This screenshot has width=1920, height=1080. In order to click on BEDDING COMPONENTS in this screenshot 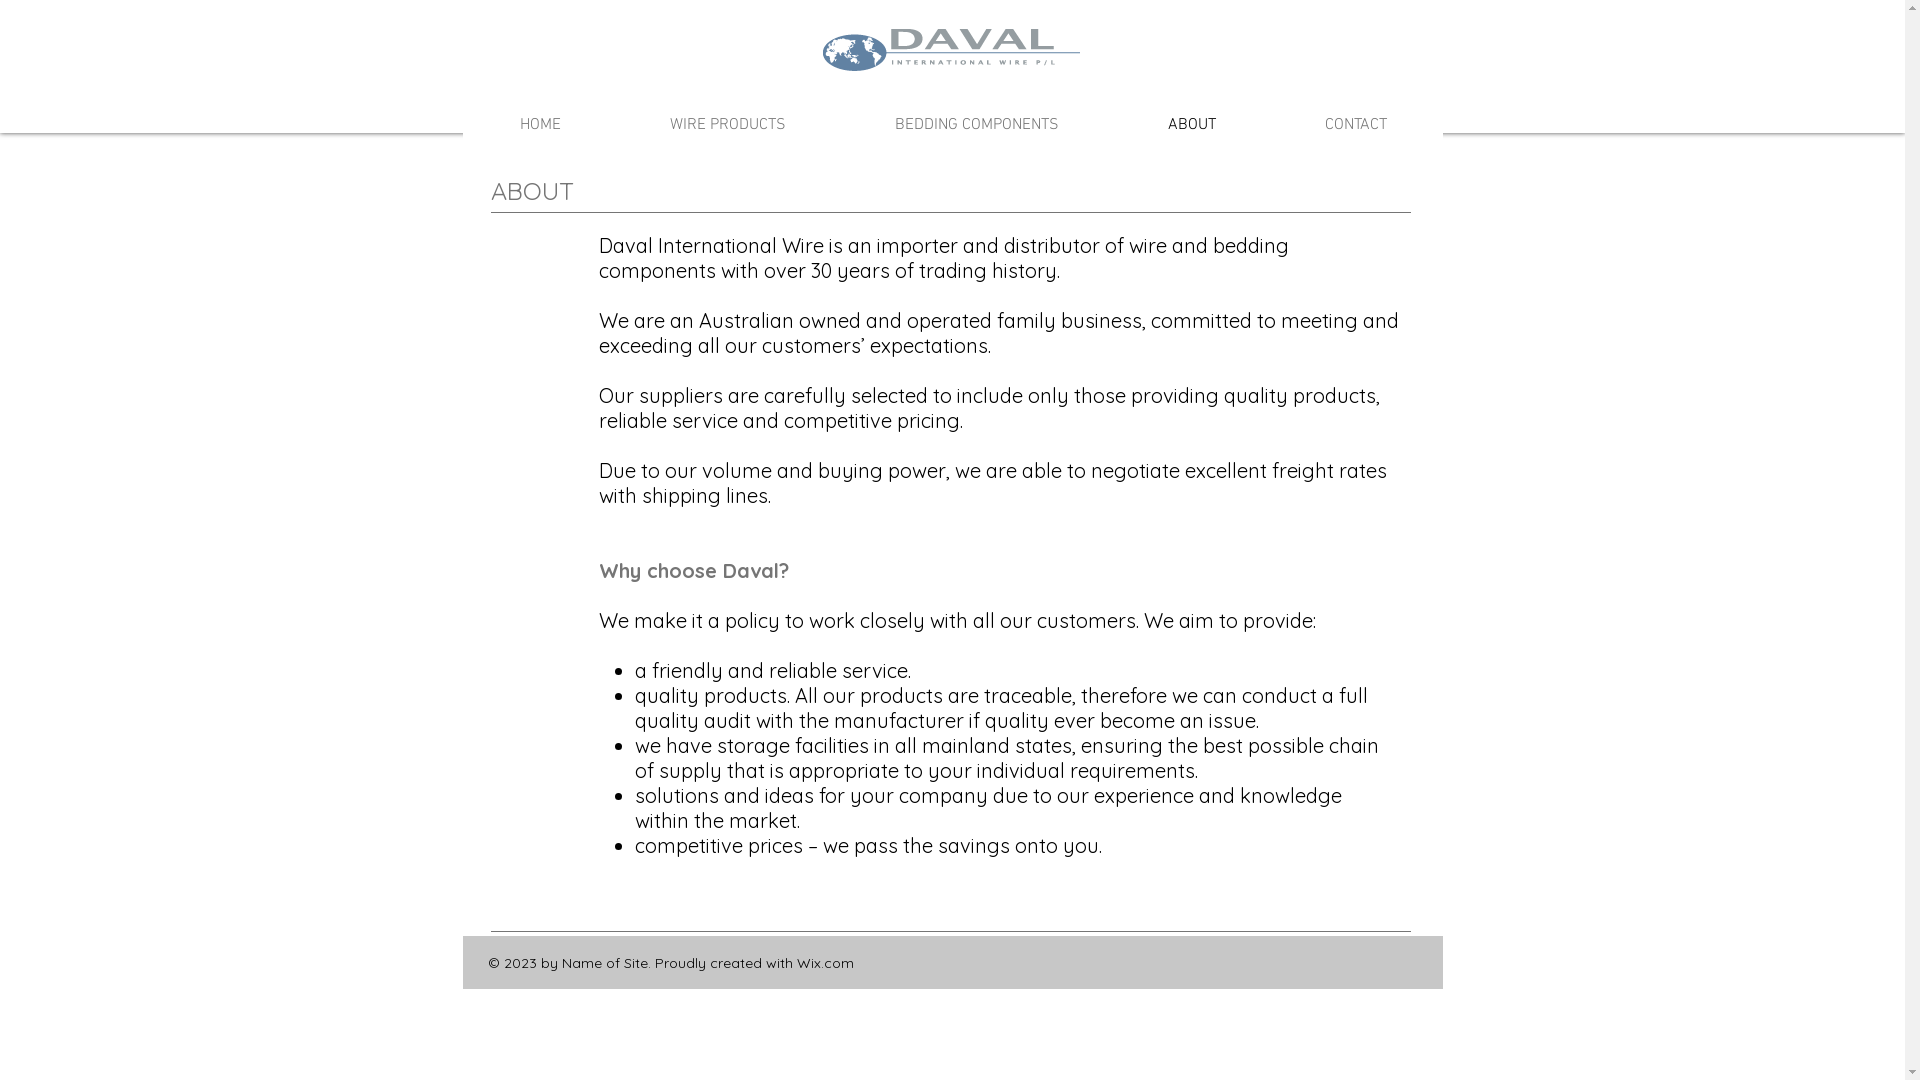, I will do `click(976, 125)`.